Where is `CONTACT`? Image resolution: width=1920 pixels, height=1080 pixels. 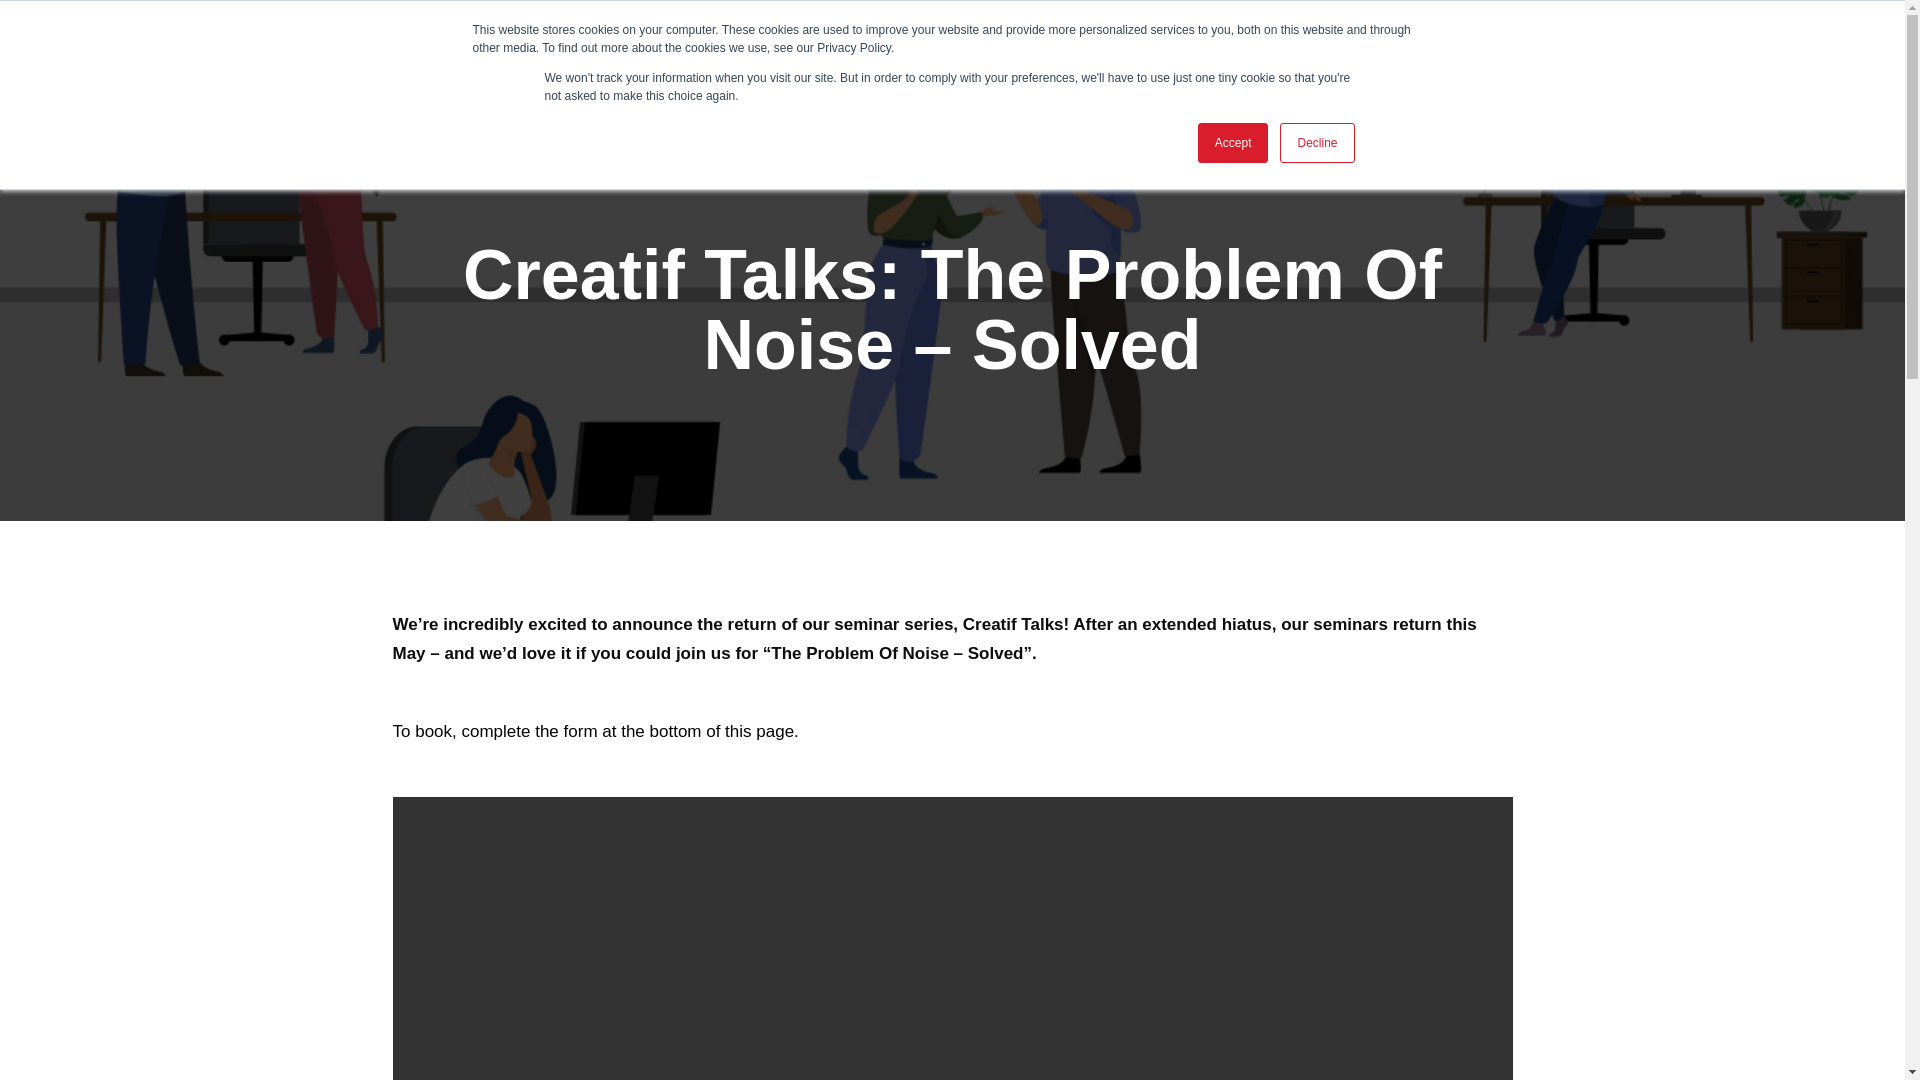
CONTACT is located at coordinates (1442, 44).